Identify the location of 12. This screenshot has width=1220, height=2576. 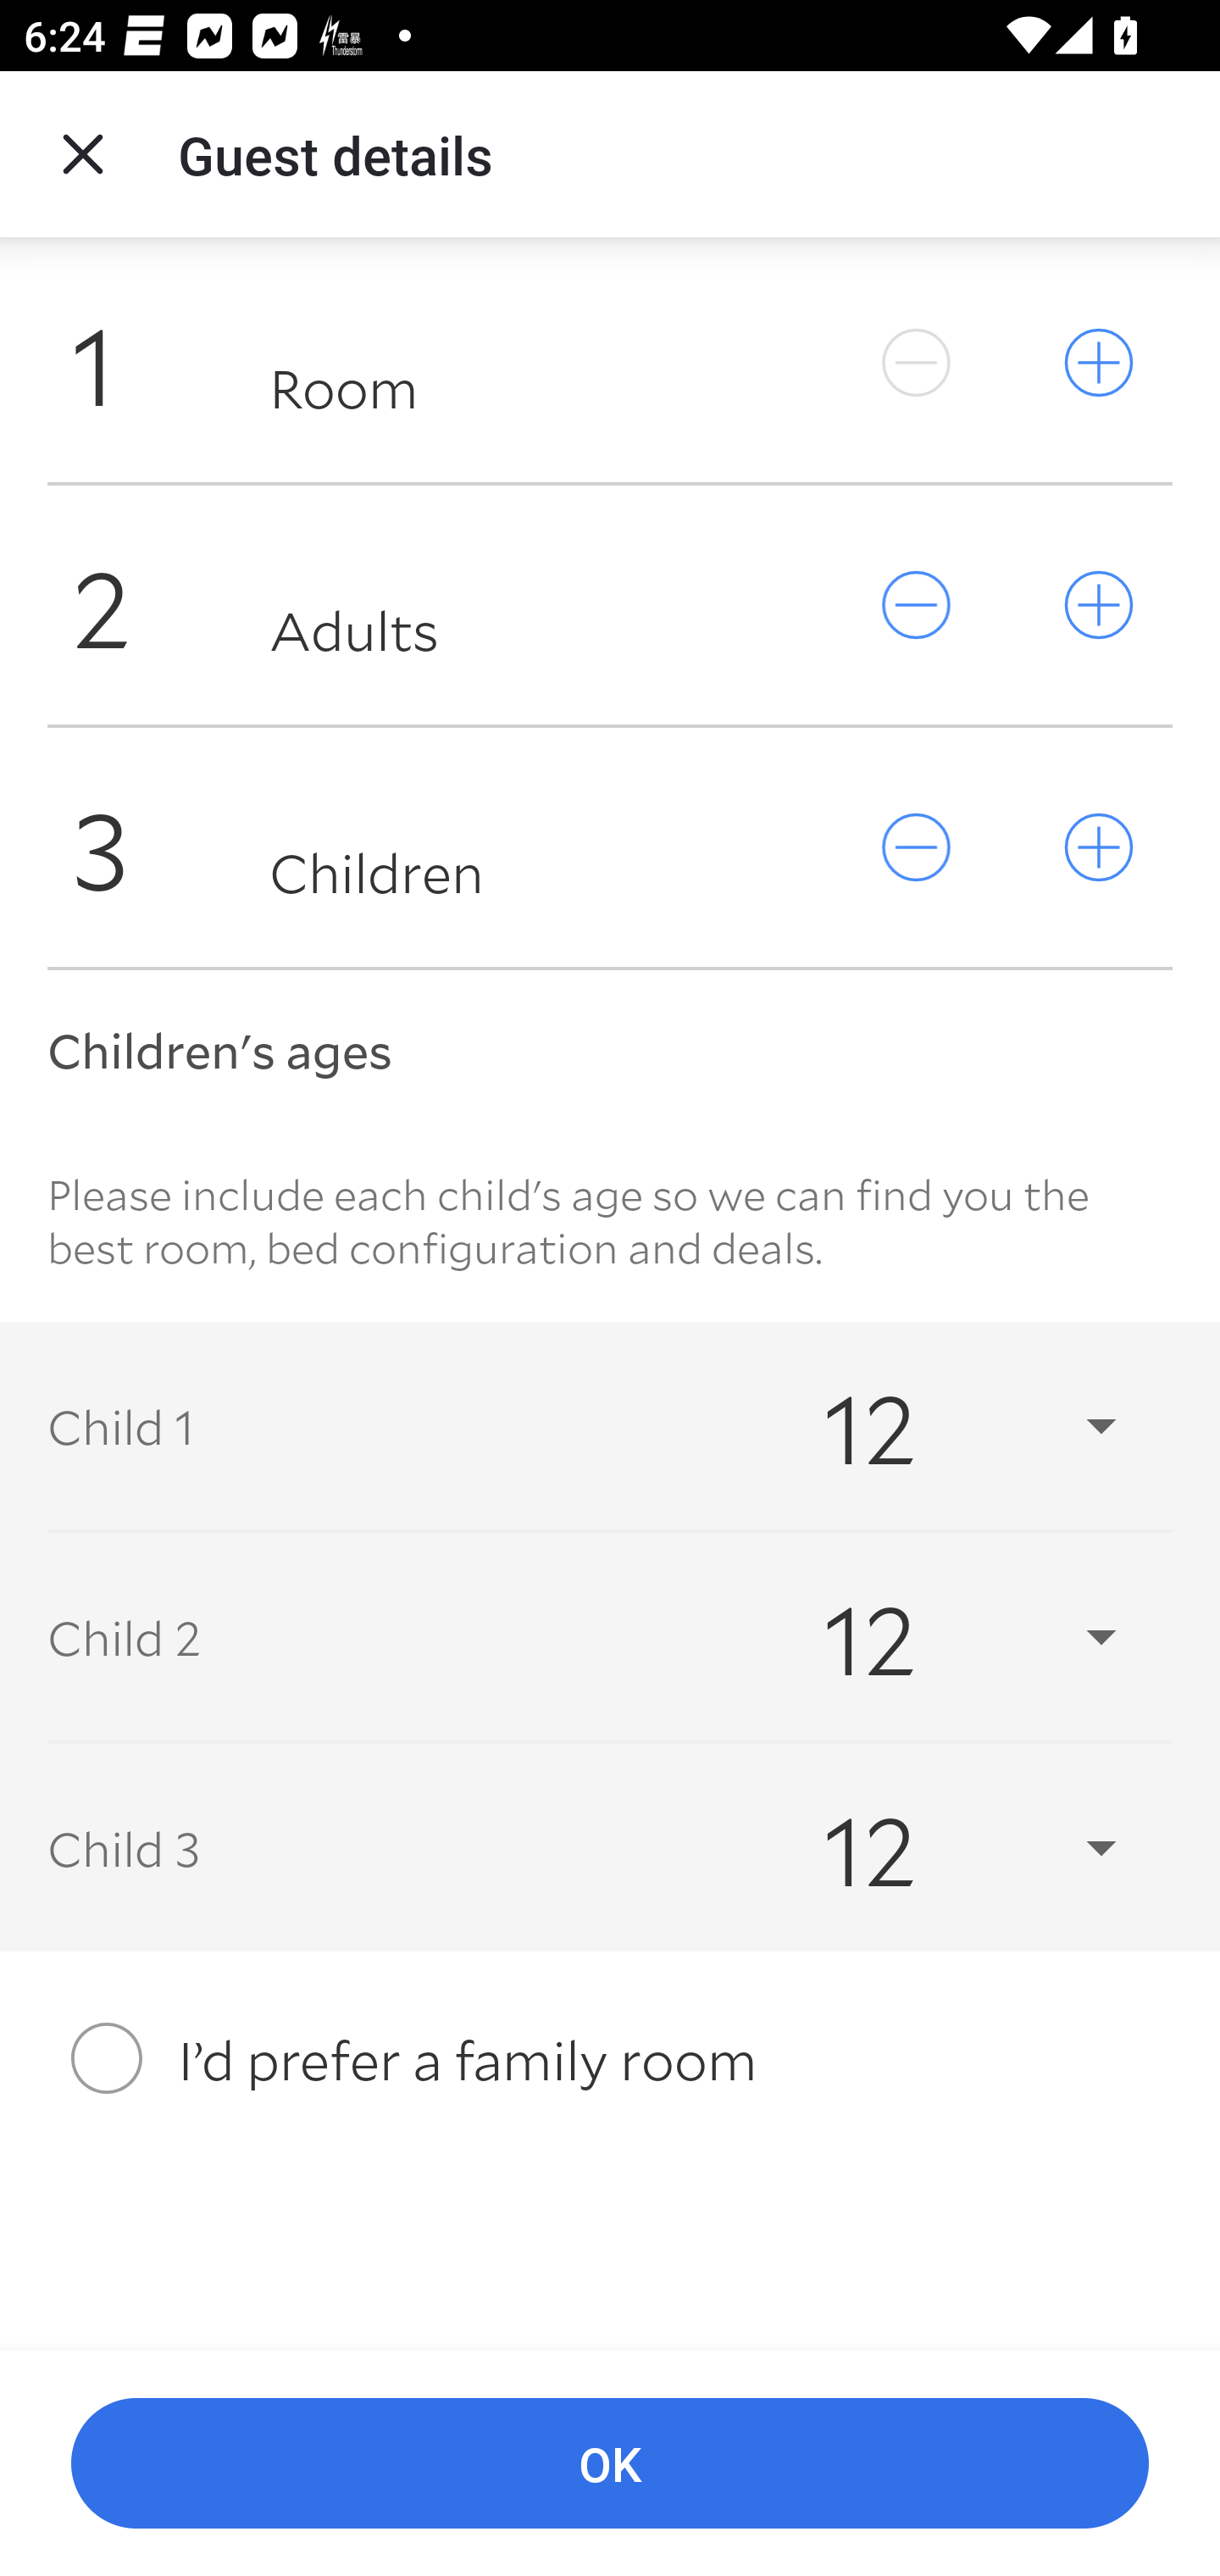
(940, 1425).